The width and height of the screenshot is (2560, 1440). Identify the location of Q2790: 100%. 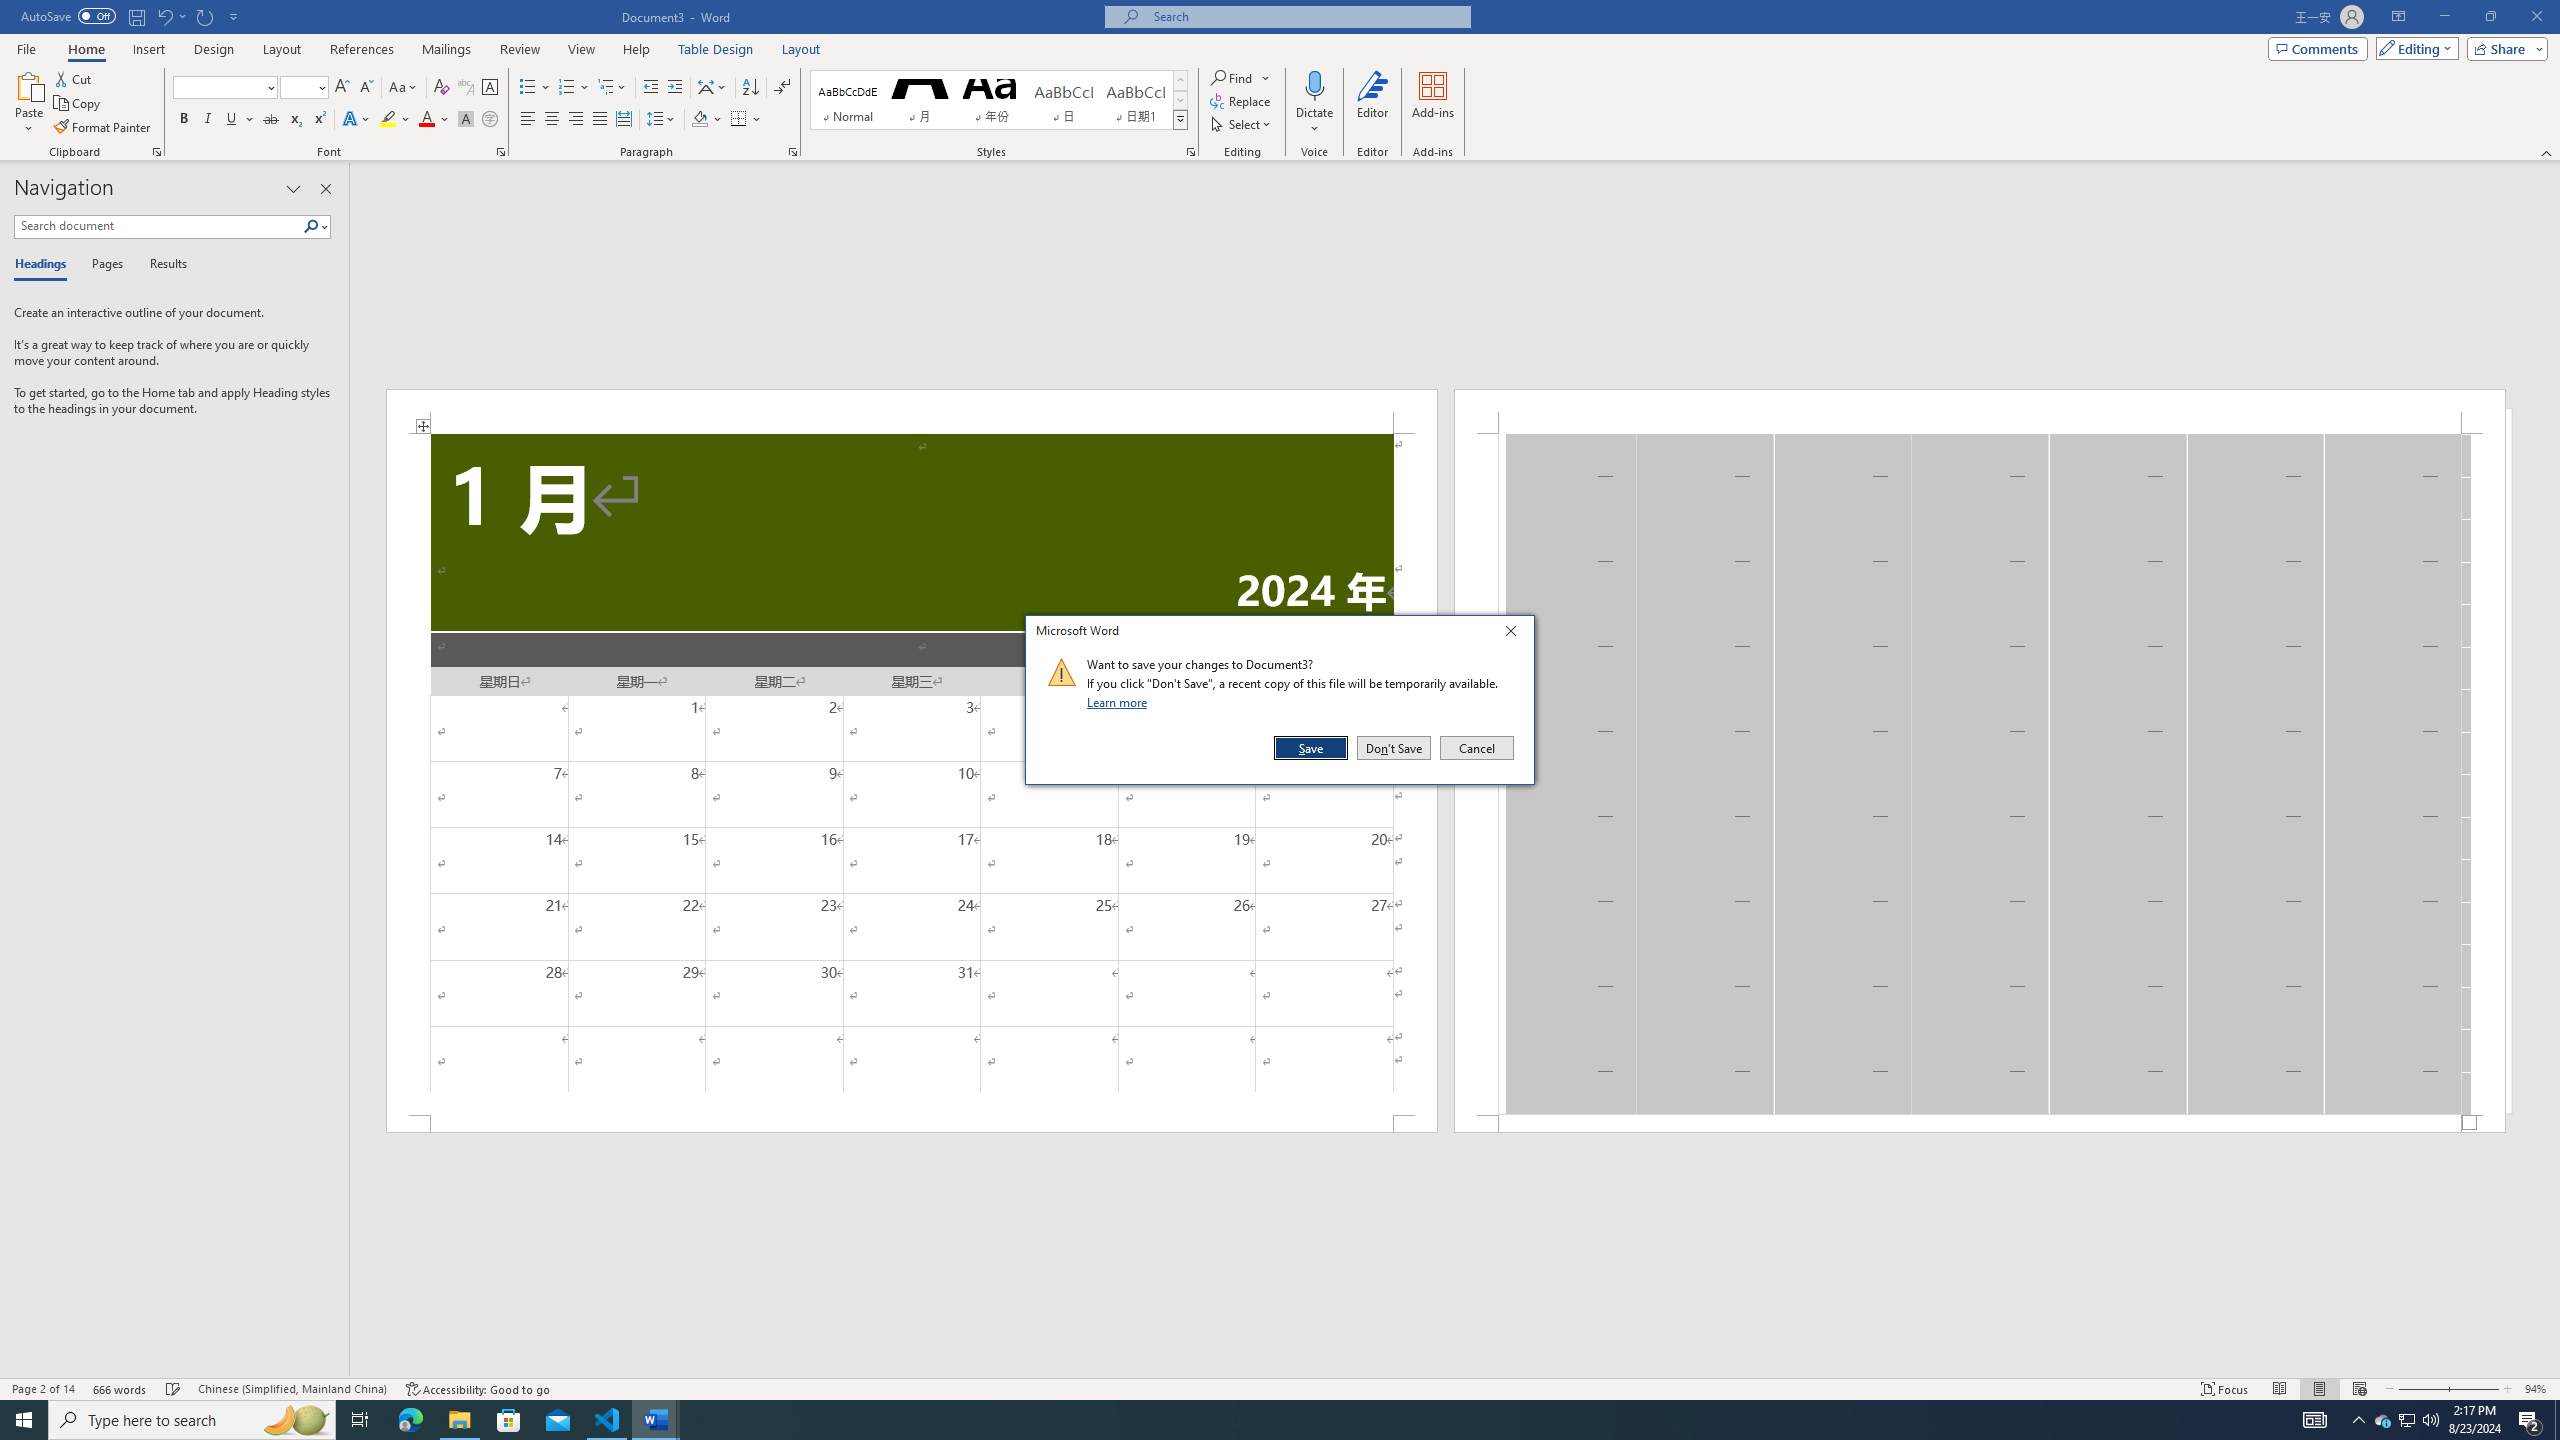
(2430, 1420).